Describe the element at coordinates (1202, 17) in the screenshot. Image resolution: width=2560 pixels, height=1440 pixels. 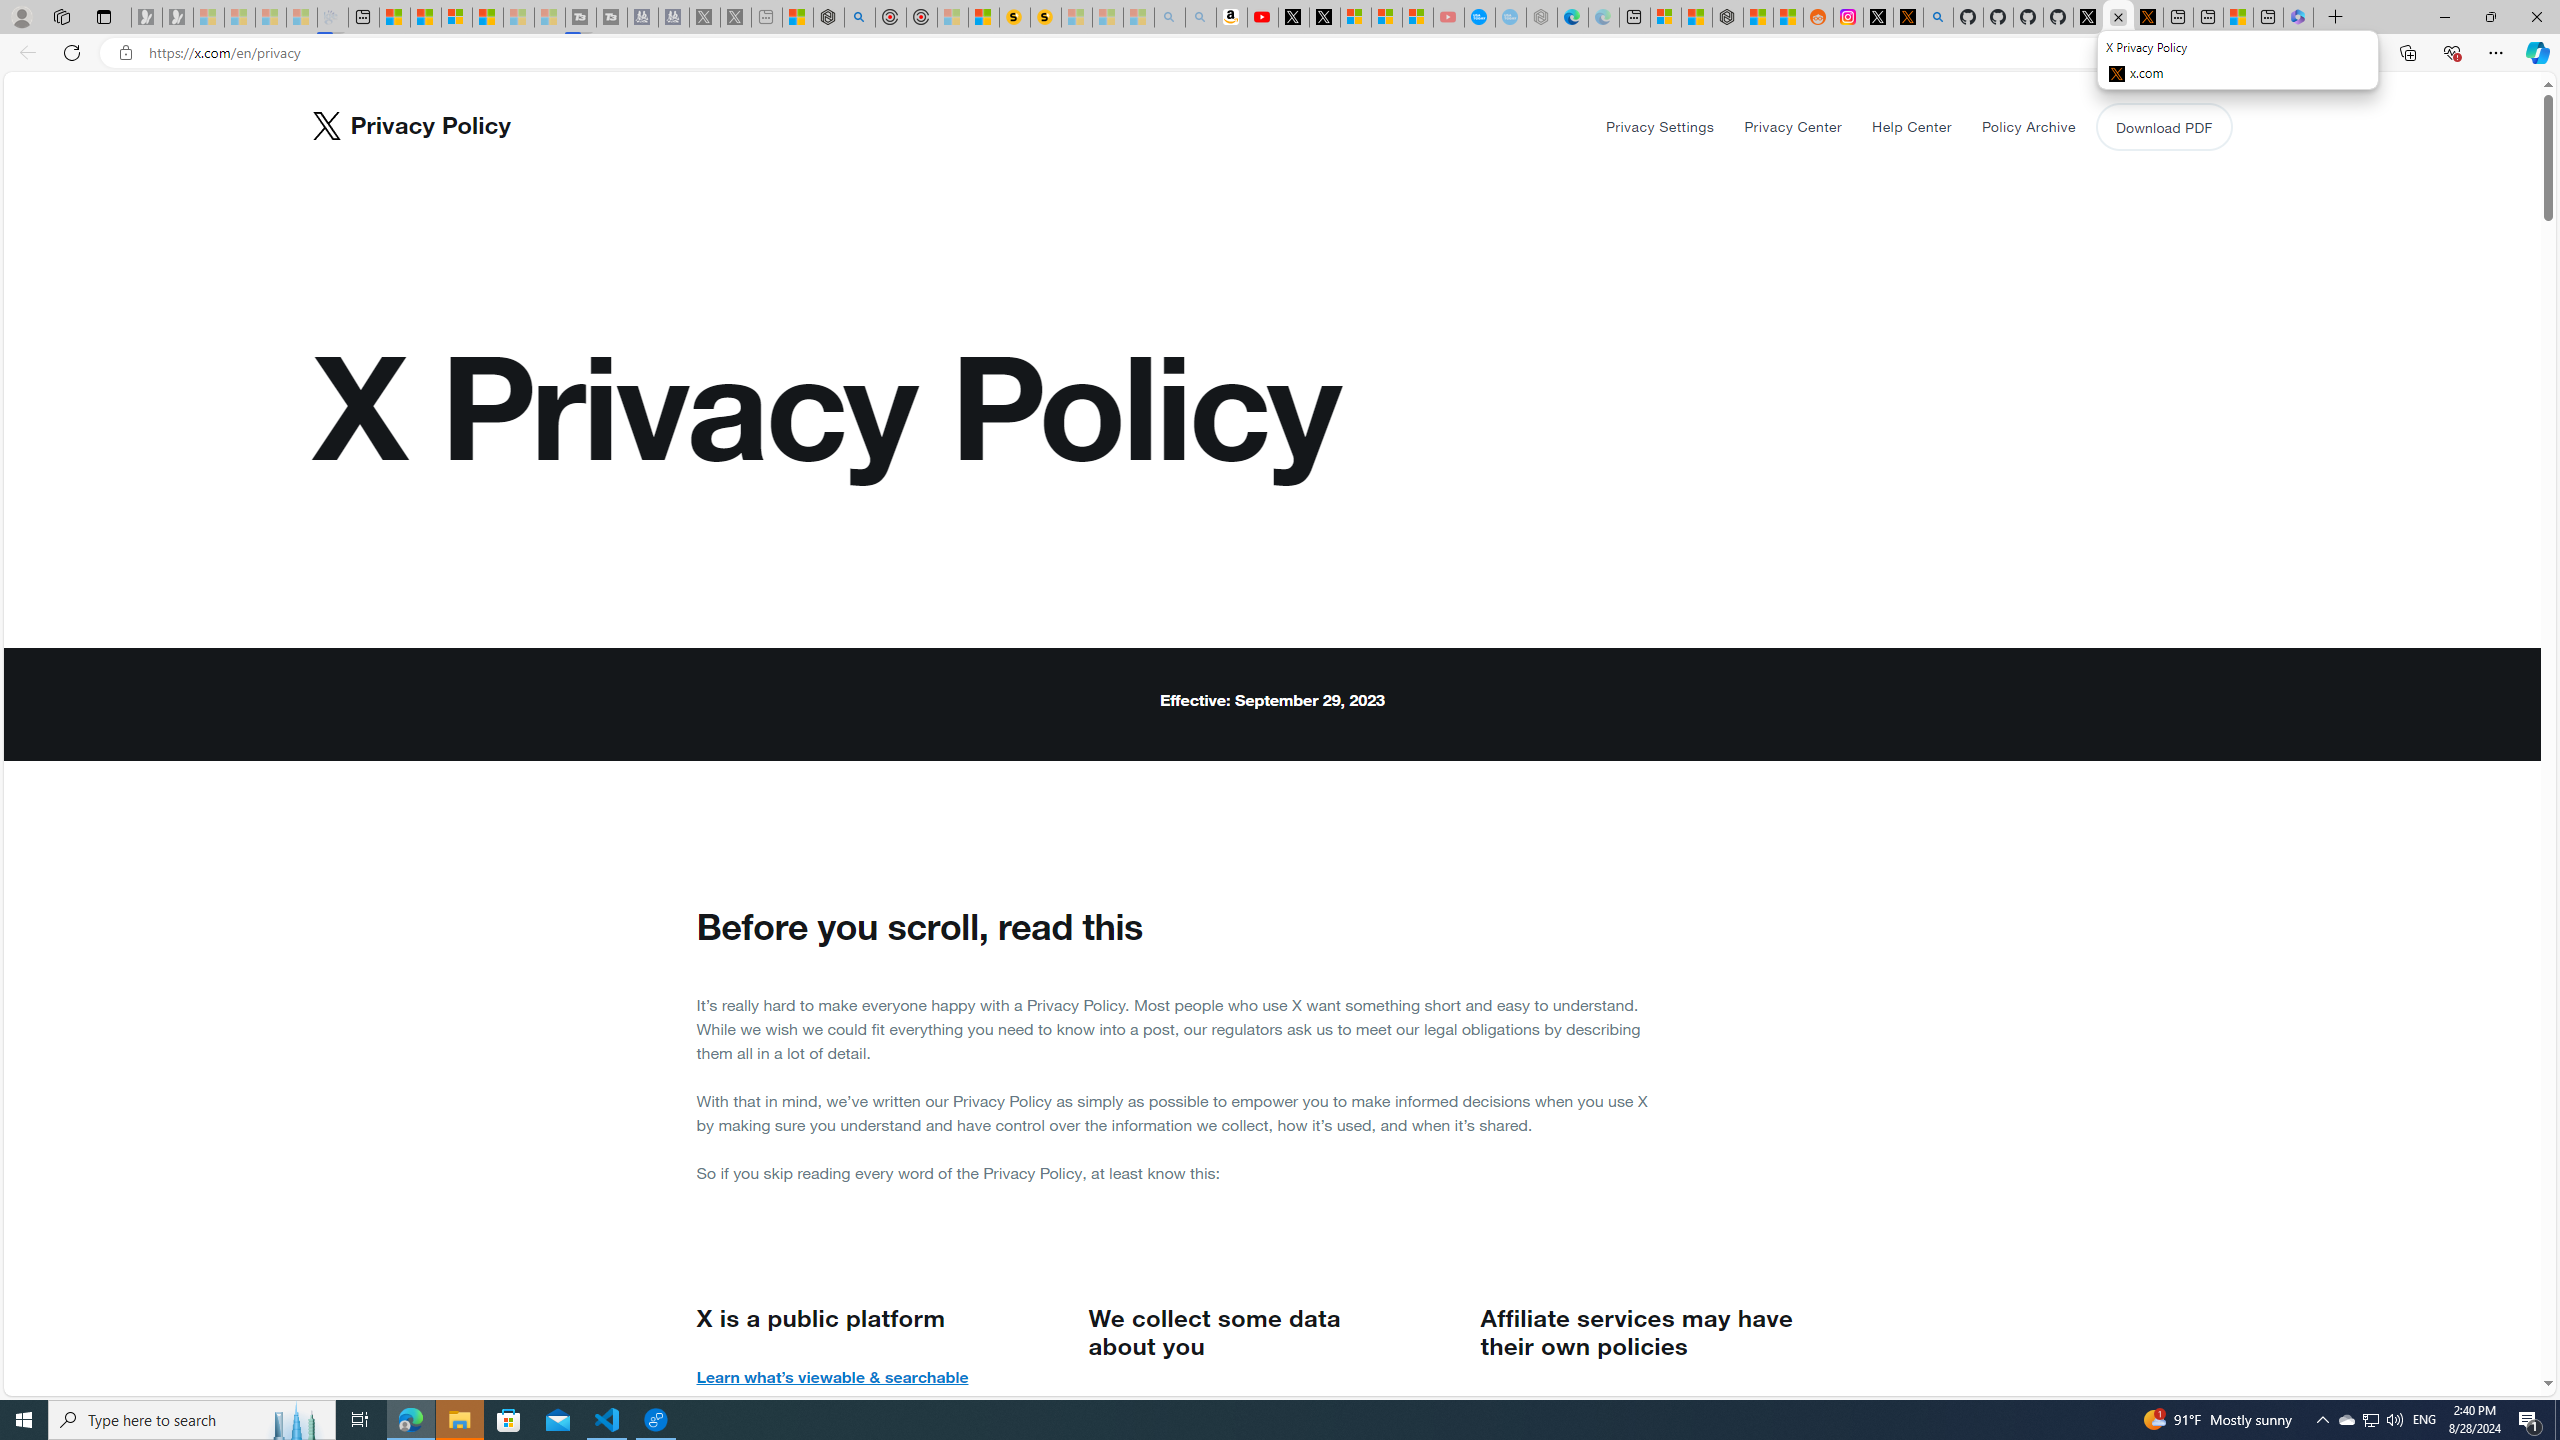
I see `Amazon Echo Dot PNG - Search Images - Sleeping` at that location.